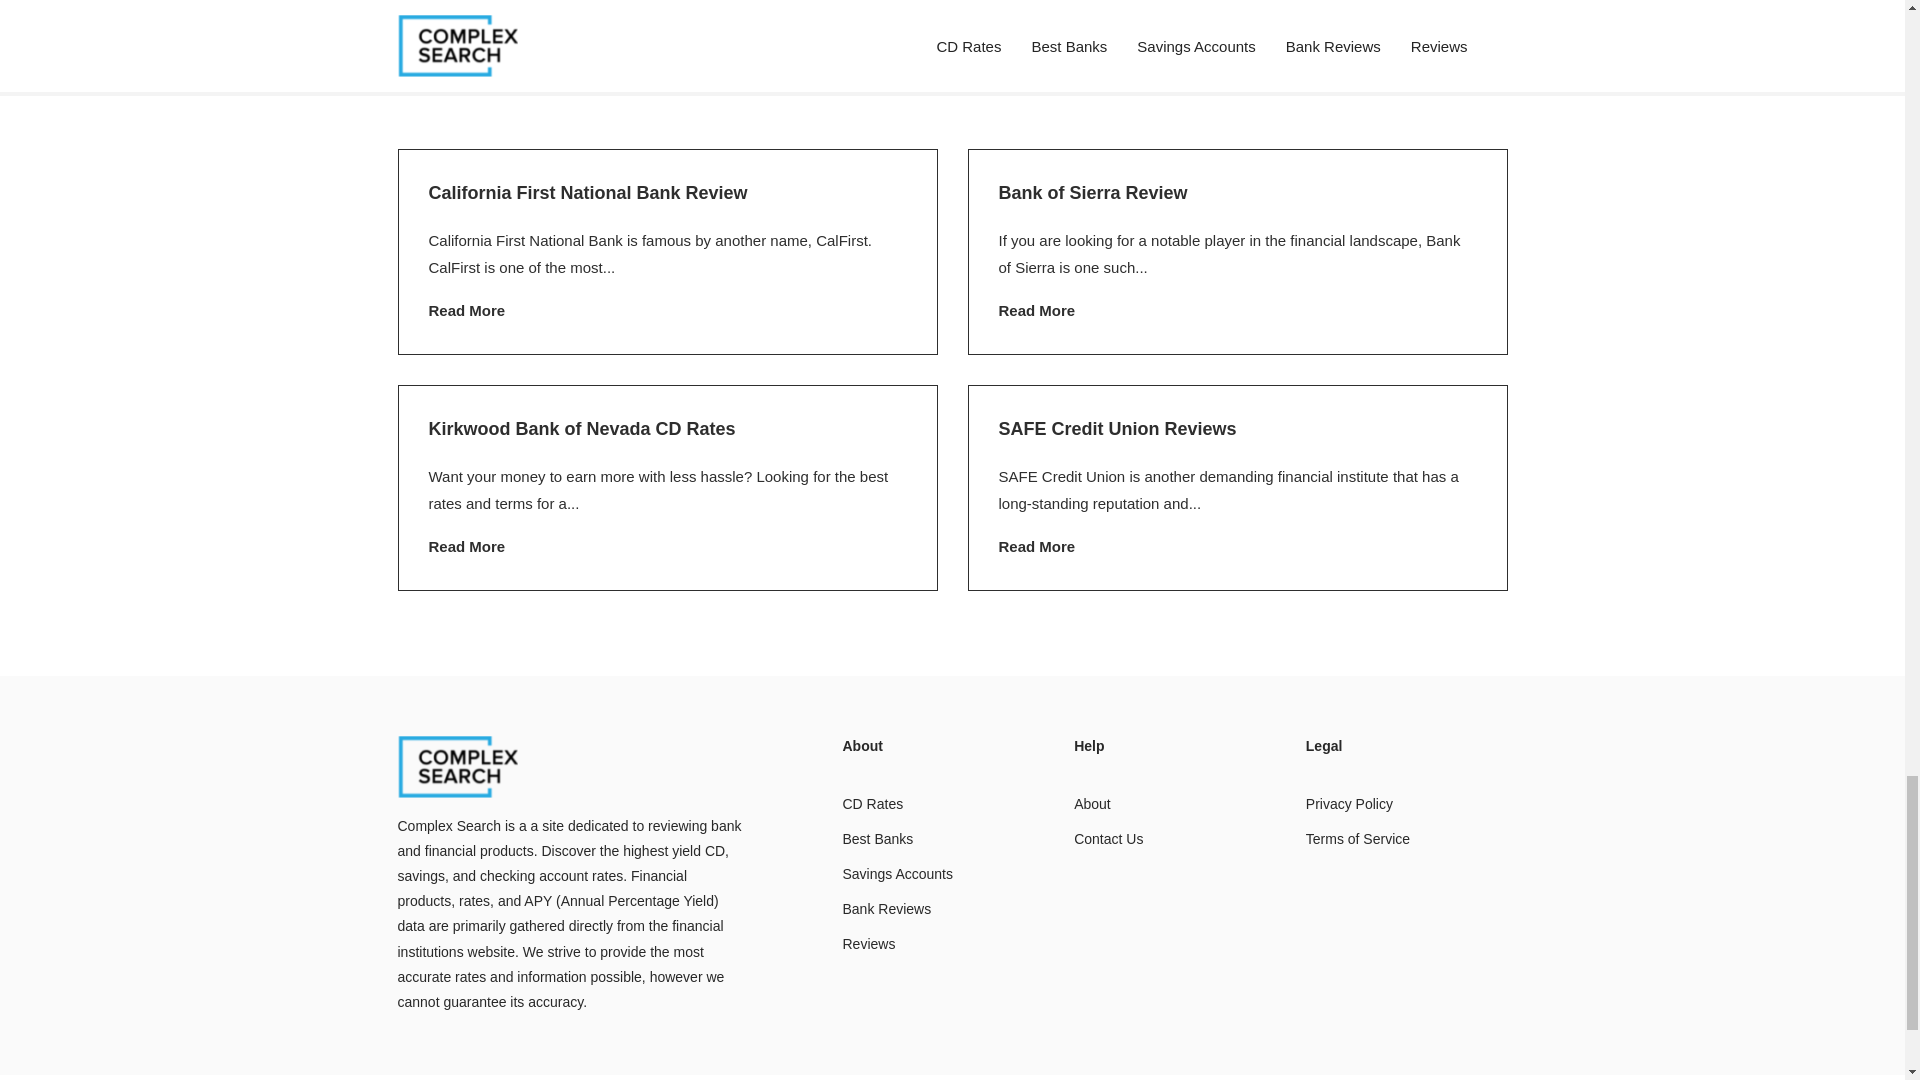 The height and width of the screenshot is (1080, 1920). Describe the element at coordinates (582, 428) in the screenshot. I see `Kirkwood Bank of Nevada CD Rates` at that location.